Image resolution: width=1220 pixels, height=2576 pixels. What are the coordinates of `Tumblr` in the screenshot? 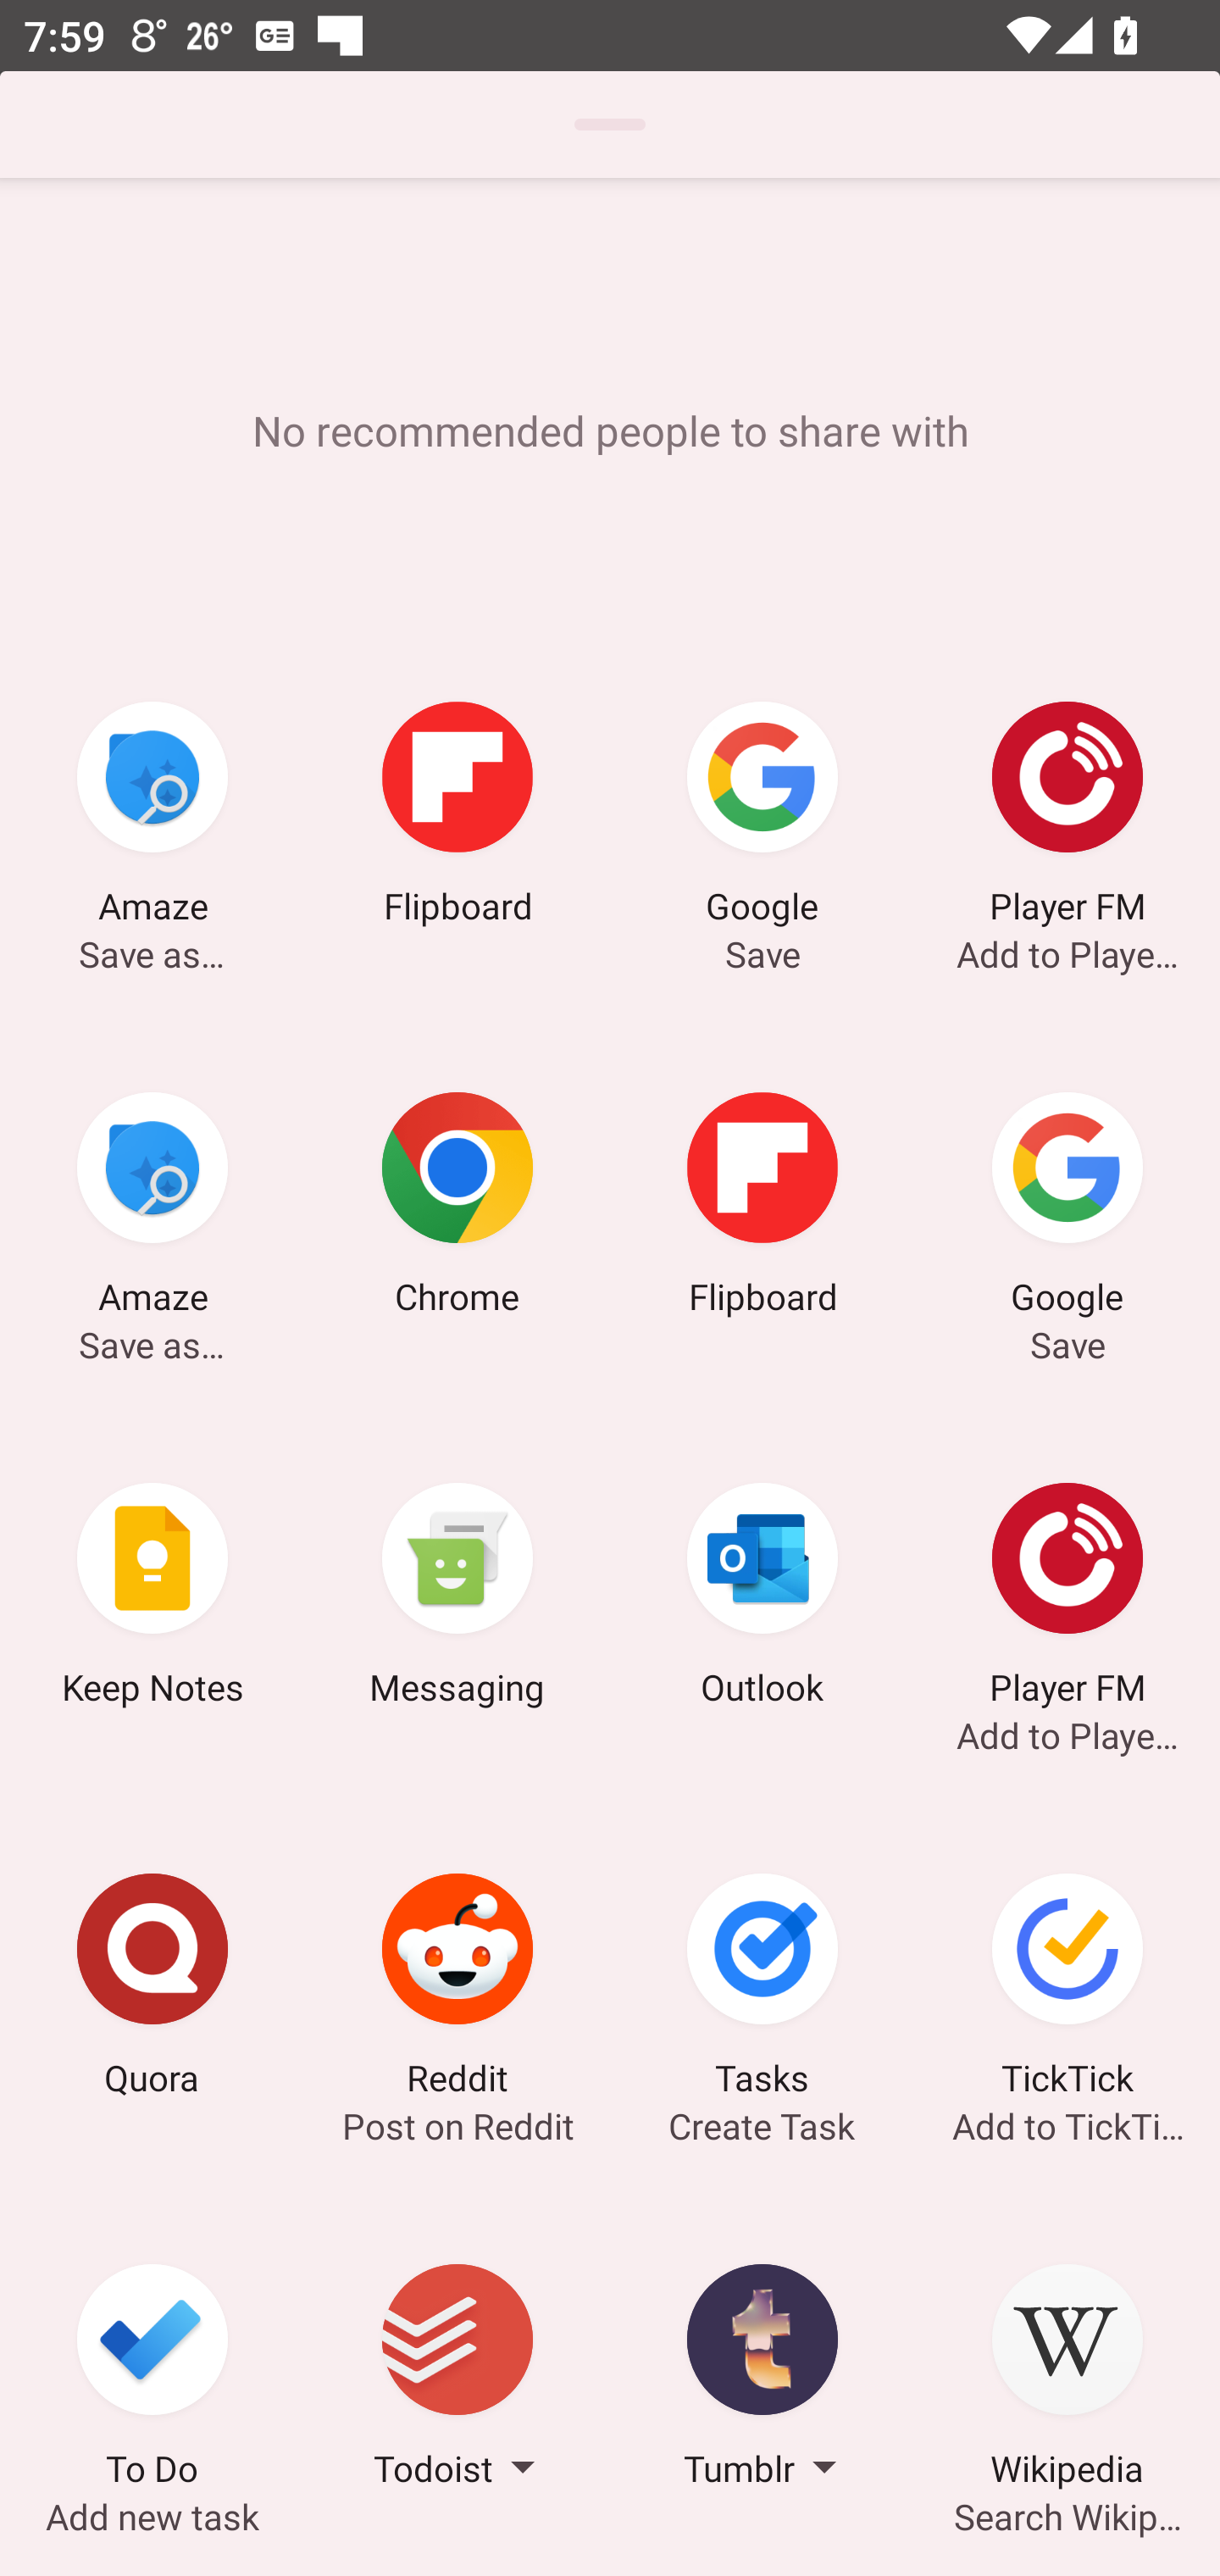 It's located at (762, 2379).